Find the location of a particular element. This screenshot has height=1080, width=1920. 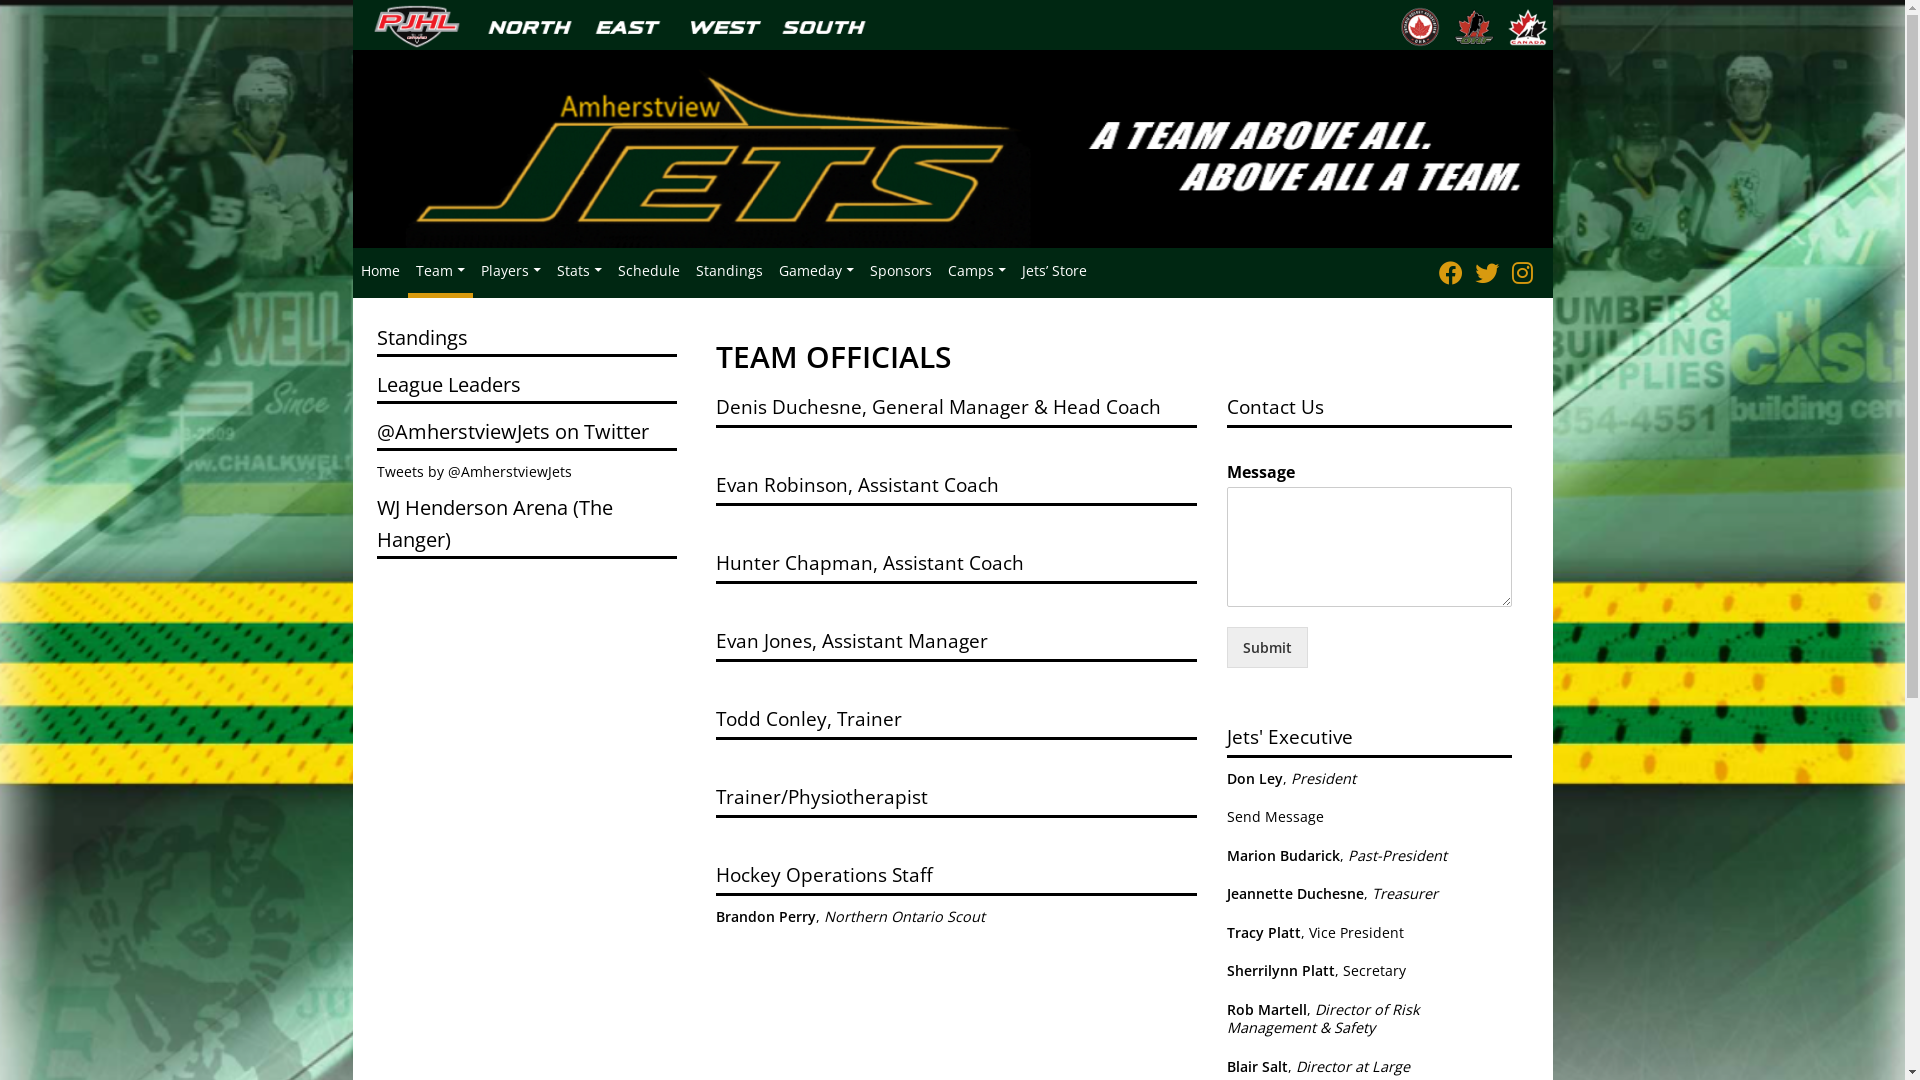

Home is located at coordinates (380, 270).